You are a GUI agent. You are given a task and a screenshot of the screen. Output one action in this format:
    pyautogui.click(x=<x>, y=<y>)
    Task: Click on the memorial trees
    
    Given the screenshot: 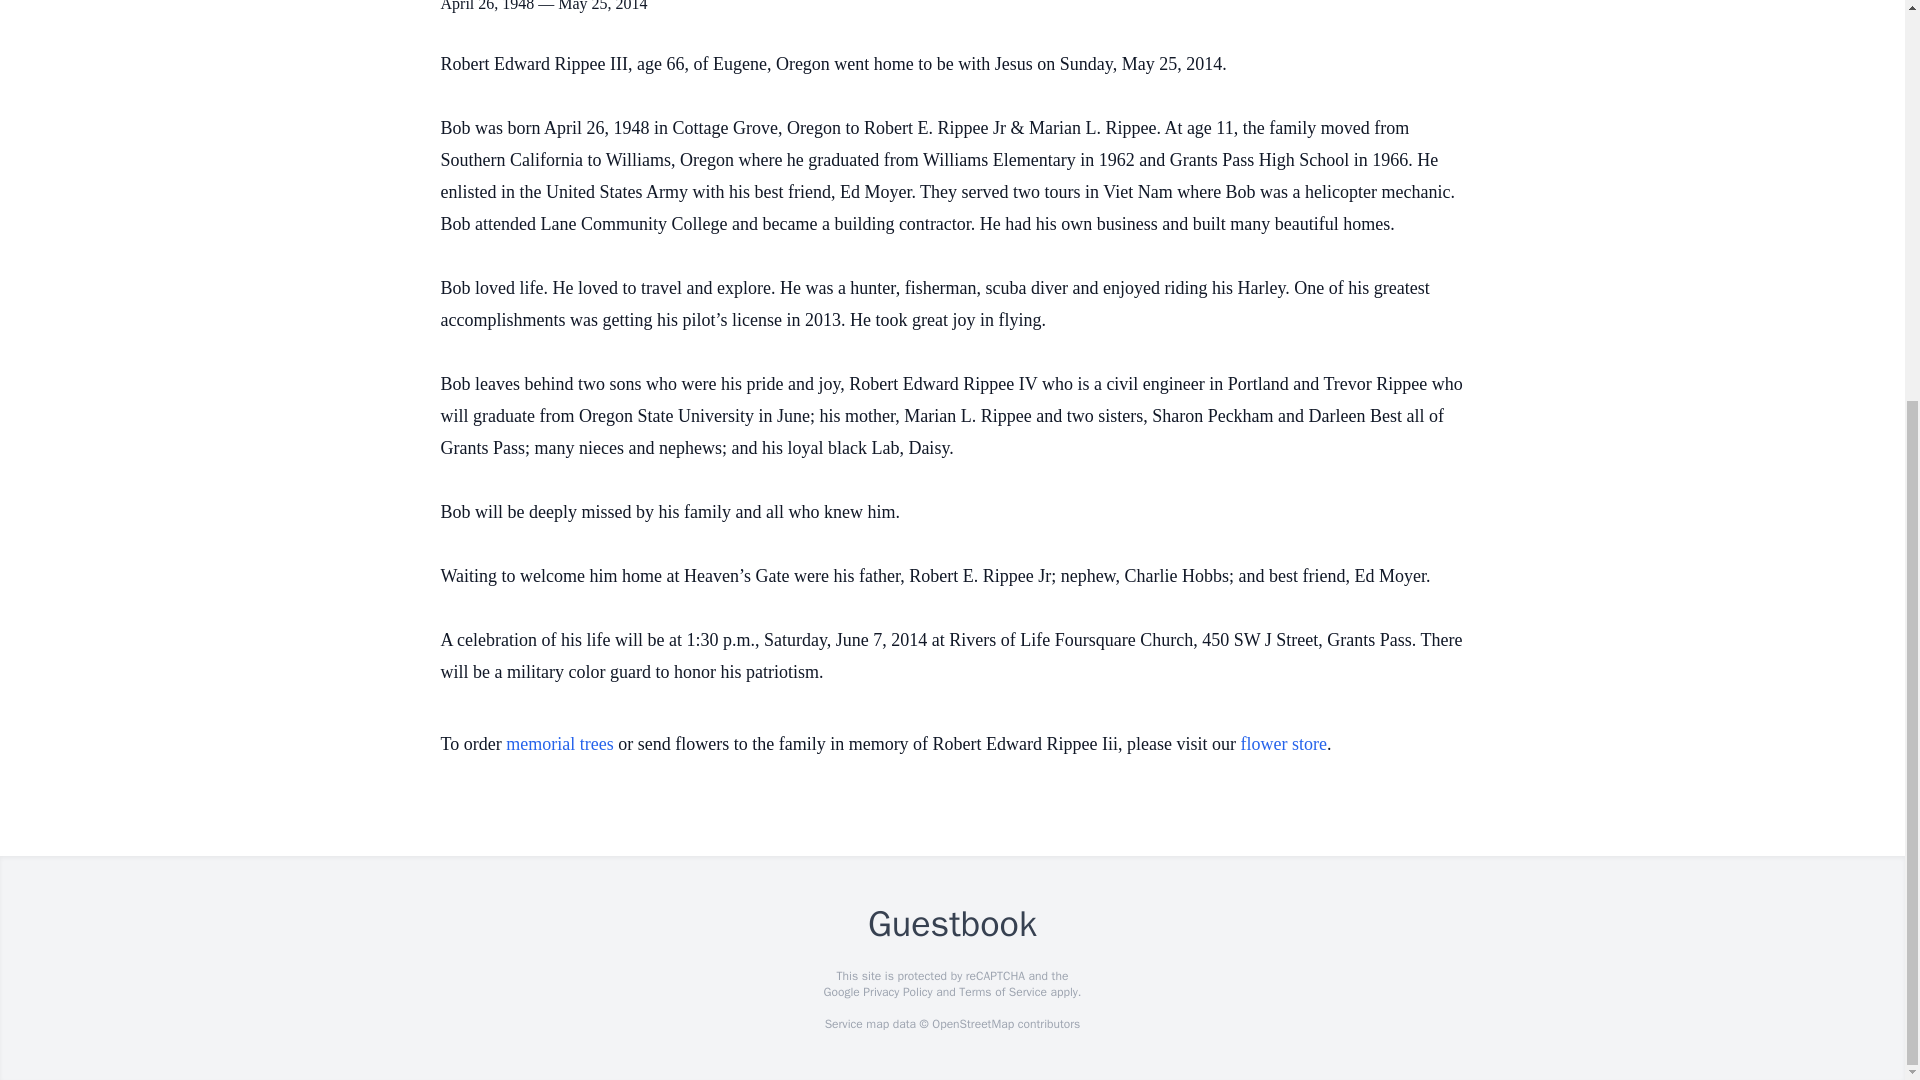 What is the action you would take?
    pyautogui.click(x=559, y=744)
    